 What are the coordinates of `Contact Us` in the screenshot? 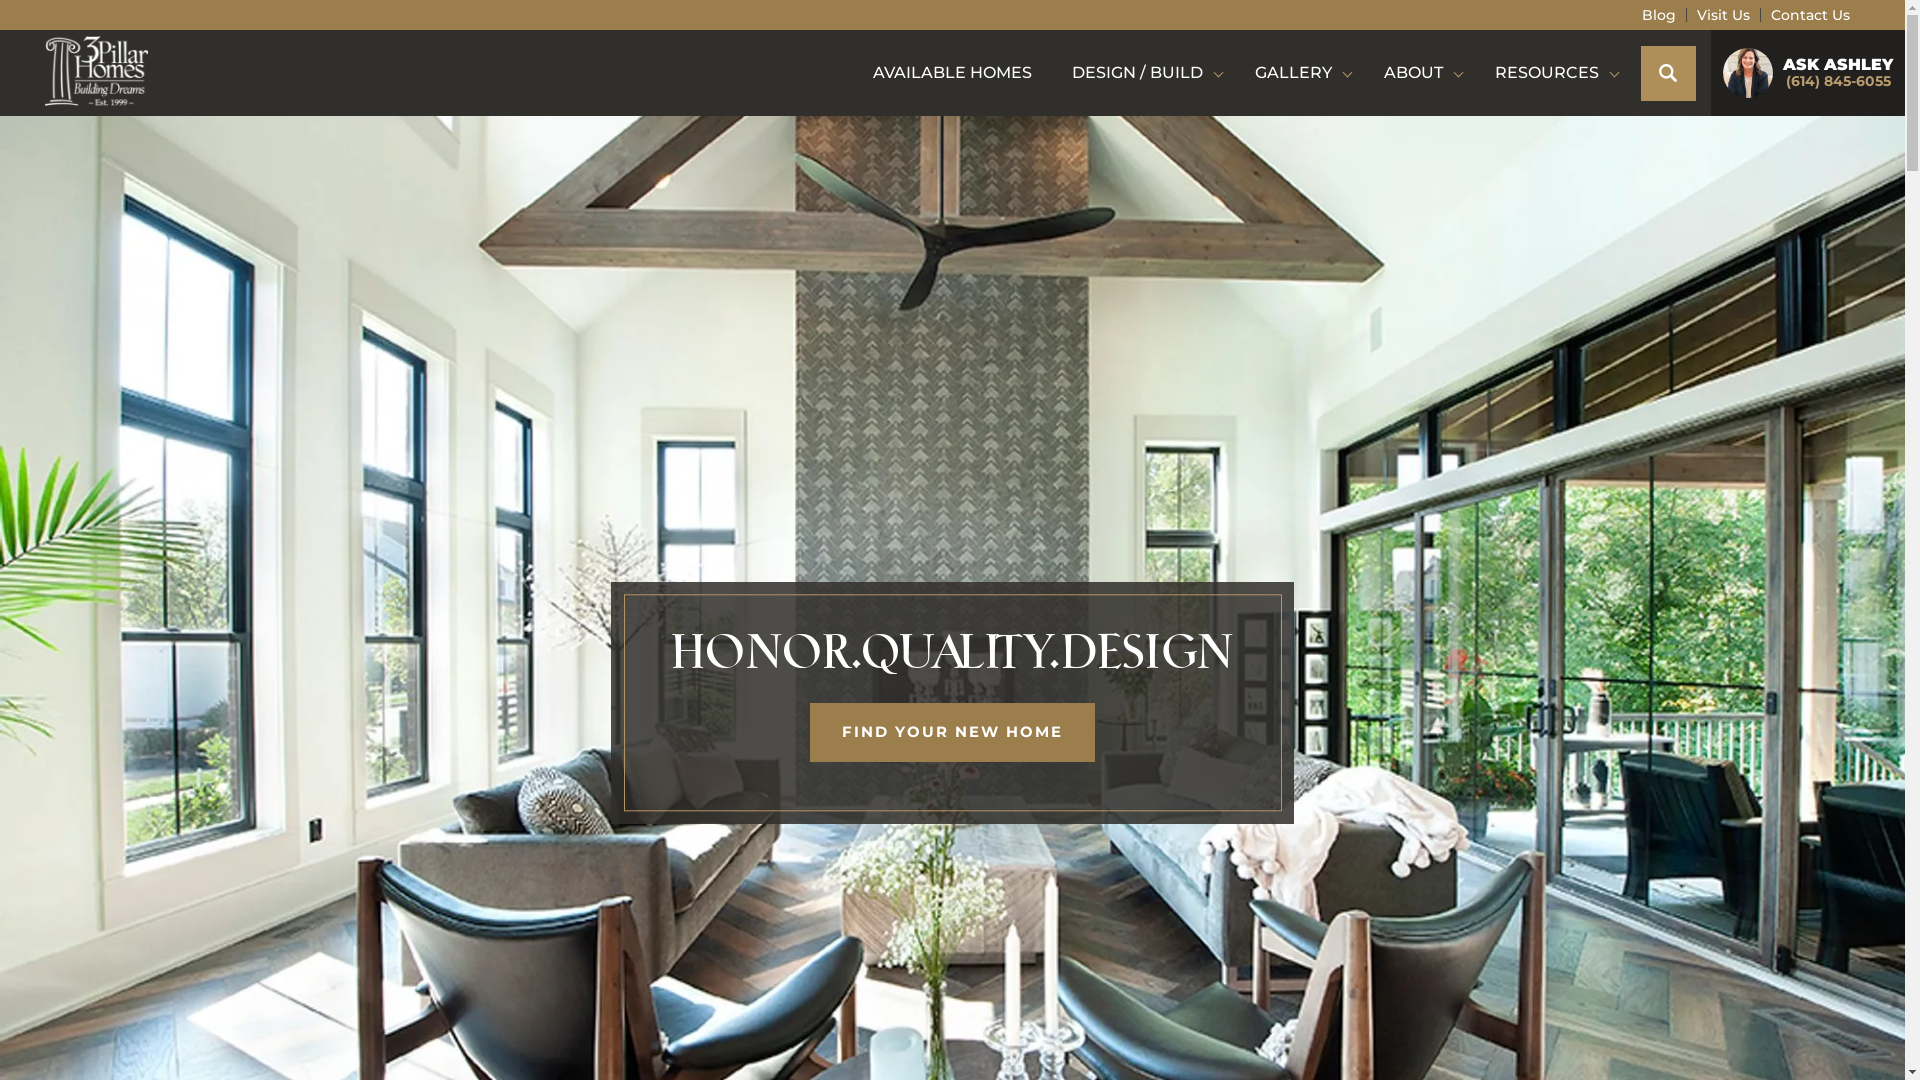 It's located at (1810, 15).